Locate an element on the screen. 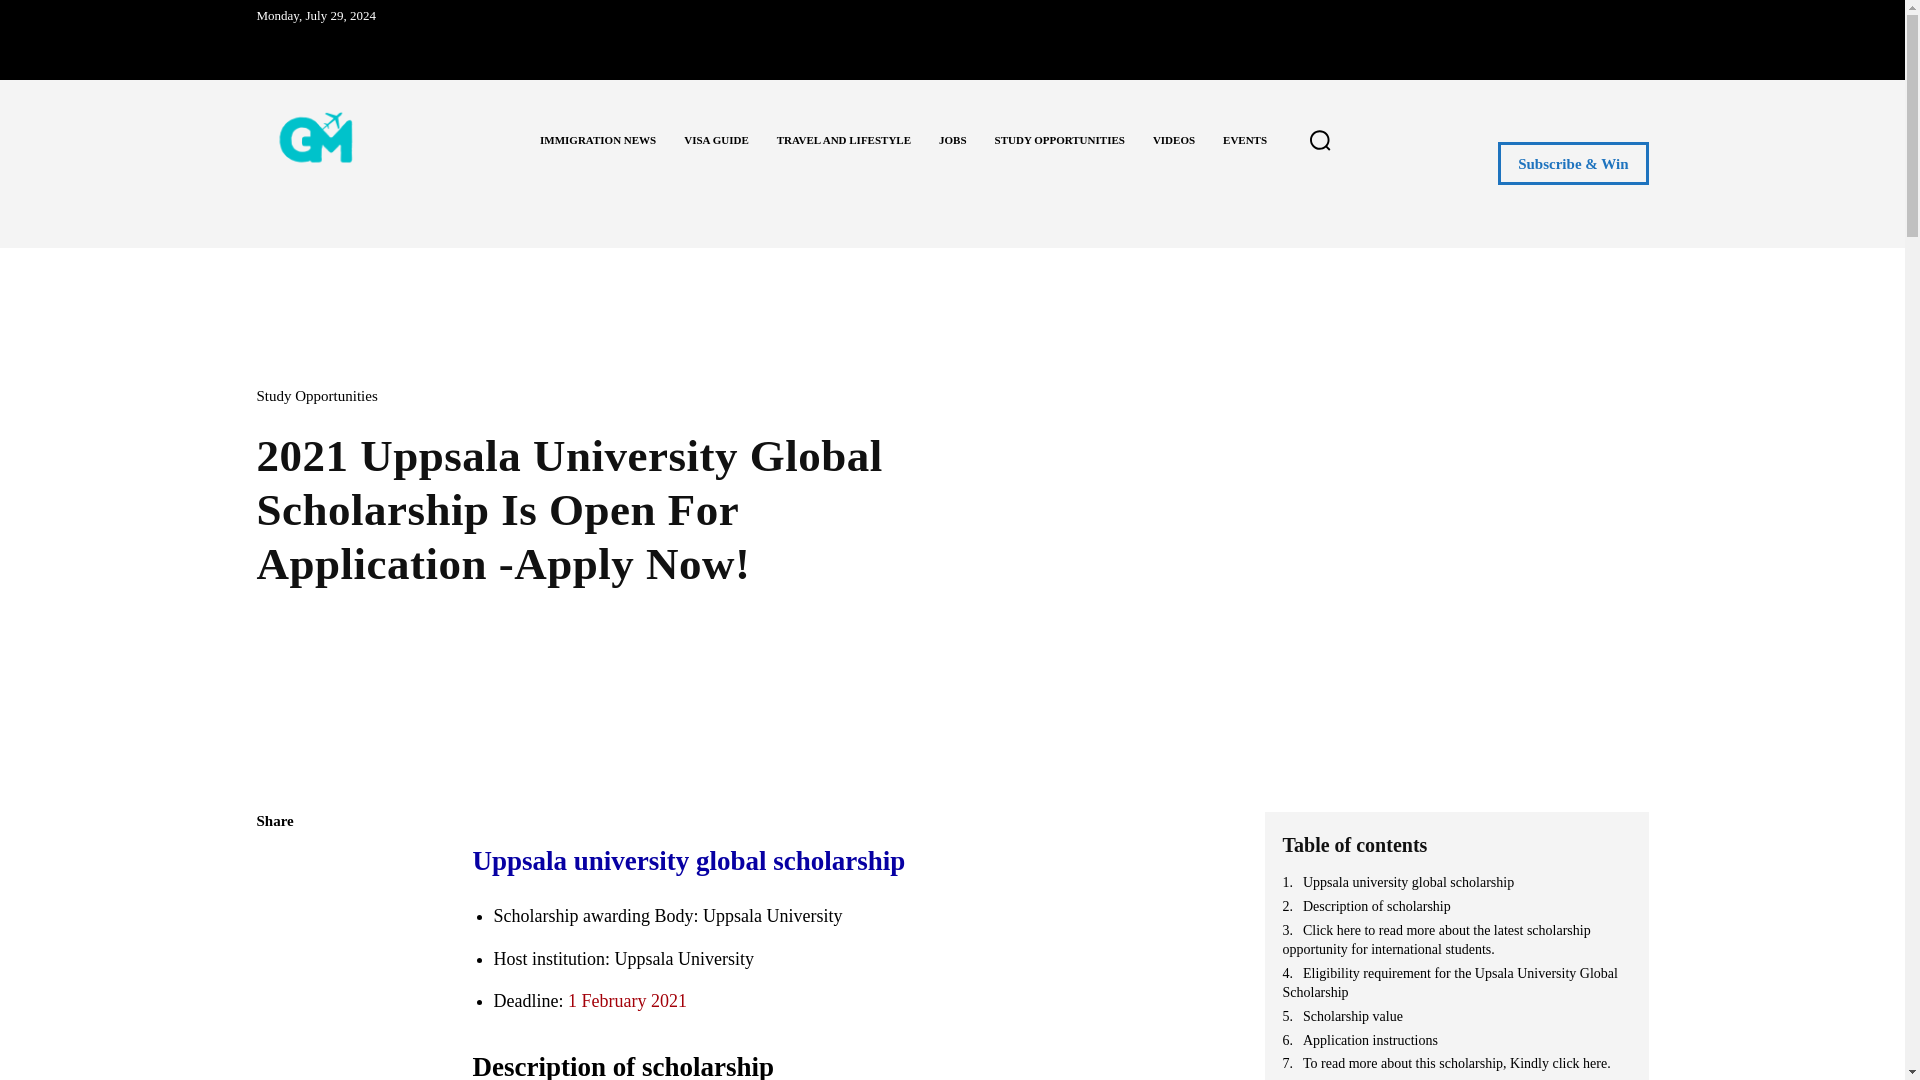 This screenshot has height=1080, width=1920. Scholarship value is located at coordinates (1456, 1016).